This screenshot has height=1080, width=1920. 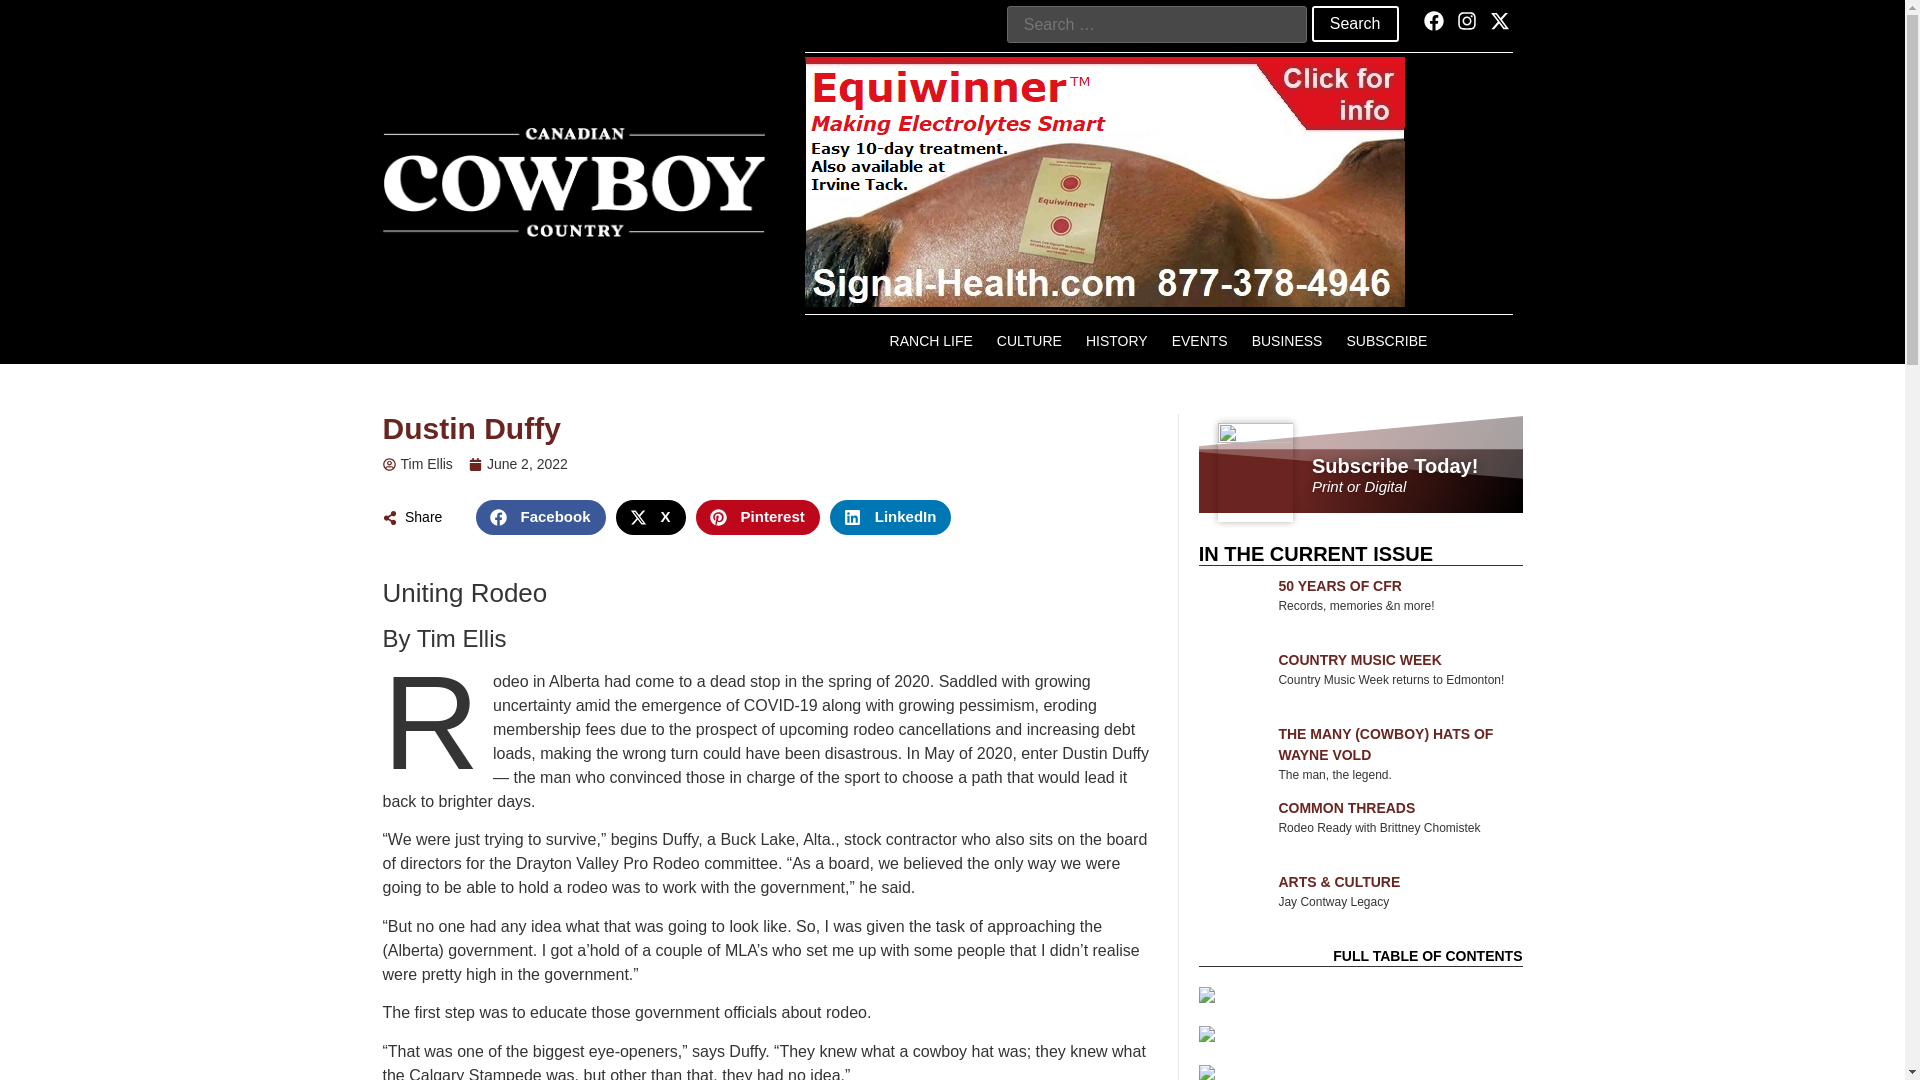 I want to click on EVENTS, so click(x=1200, y=340).